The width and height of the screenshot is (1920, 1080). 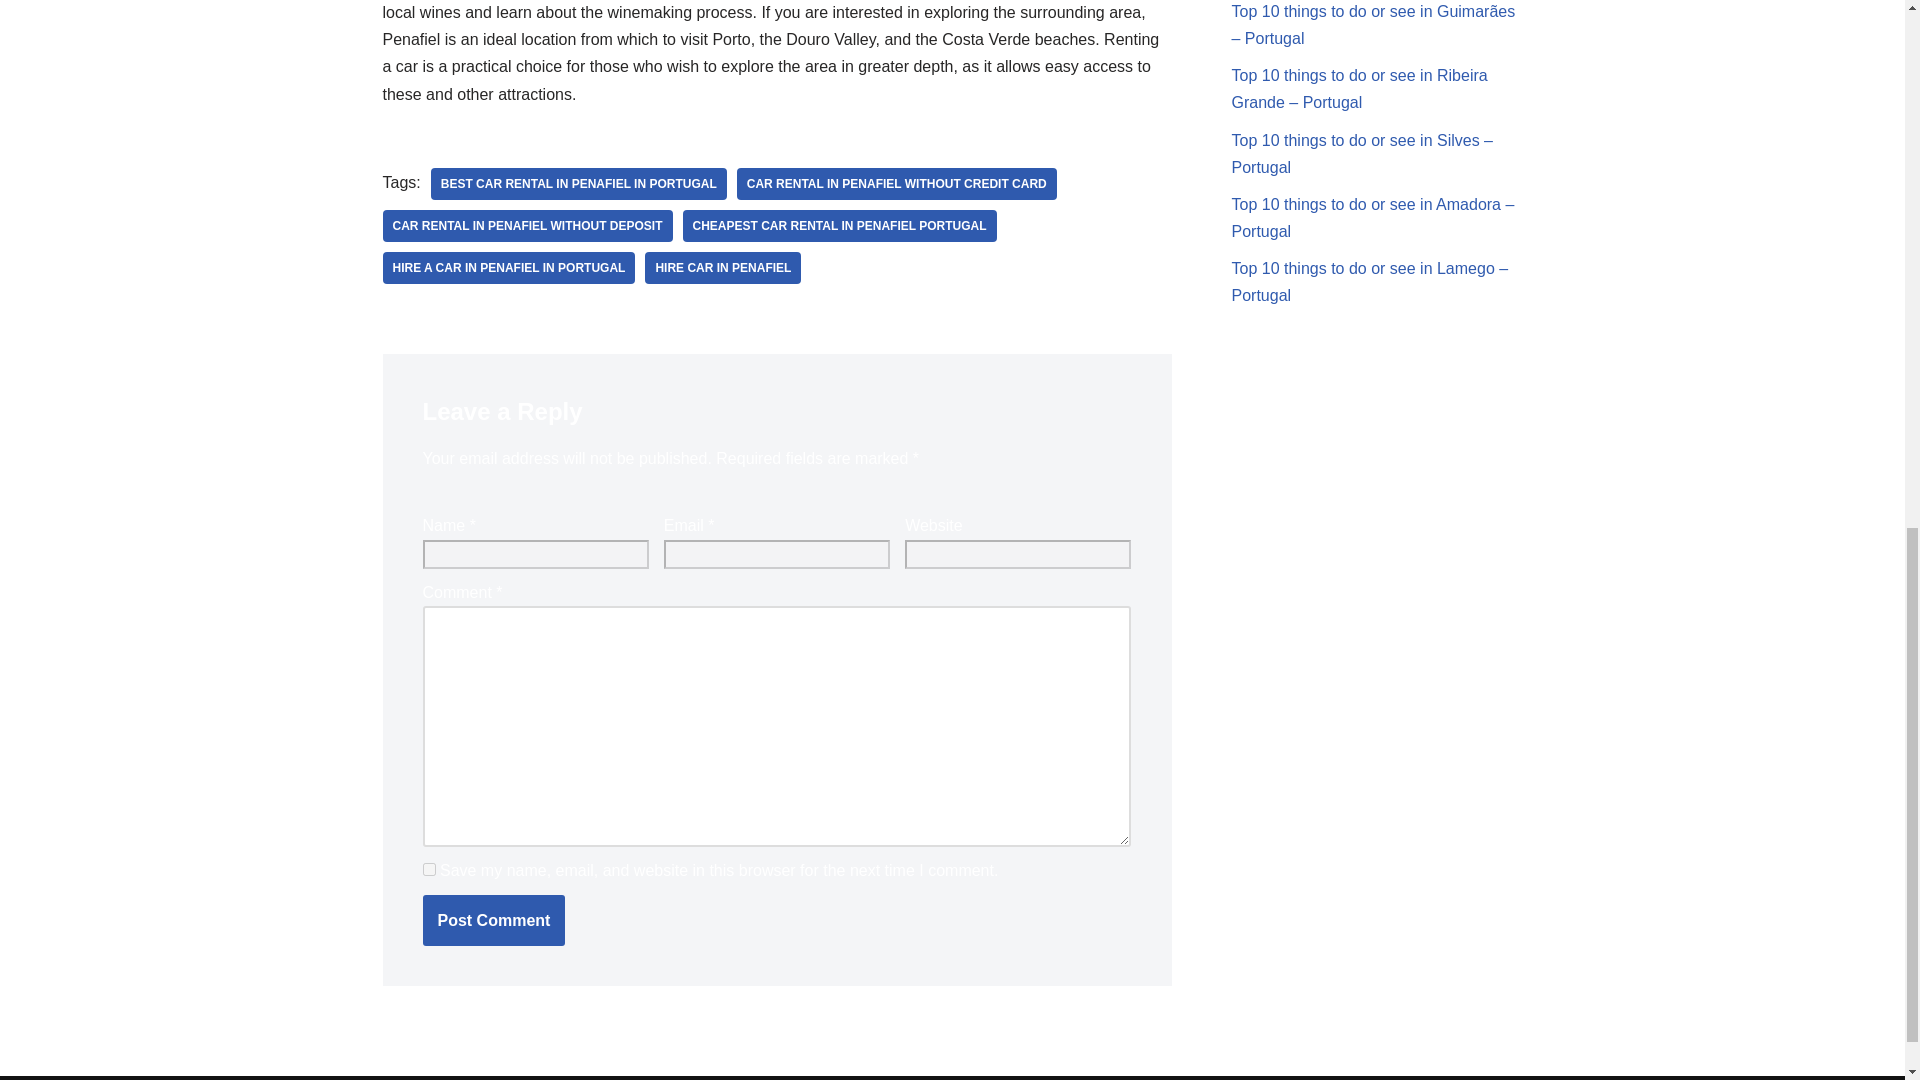 I want to click on Cheapest car rental in Penafiel Portugal, so click(x=840, y=225).